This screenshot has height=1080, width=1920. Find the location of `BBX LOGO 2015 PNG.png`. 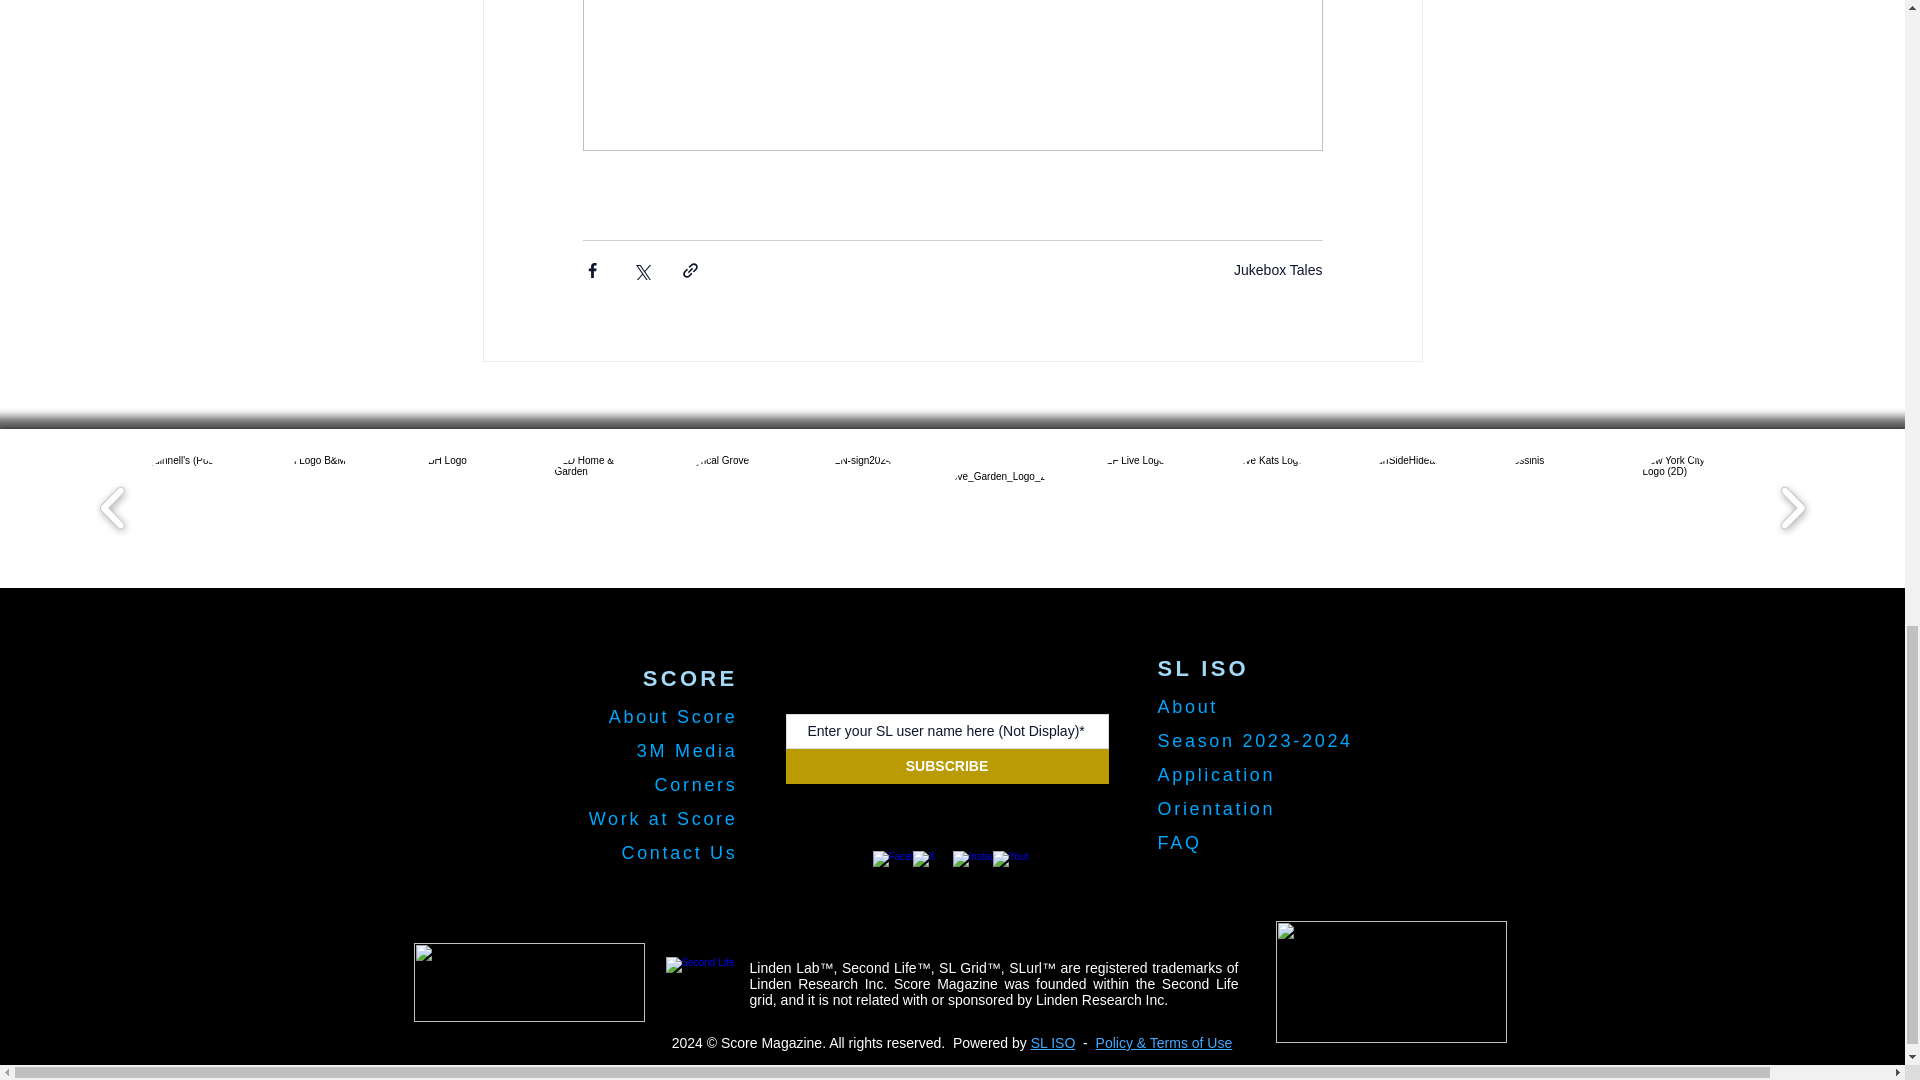

BBX LOGO 2015 PNG.png is located at coordinates (530, 982).